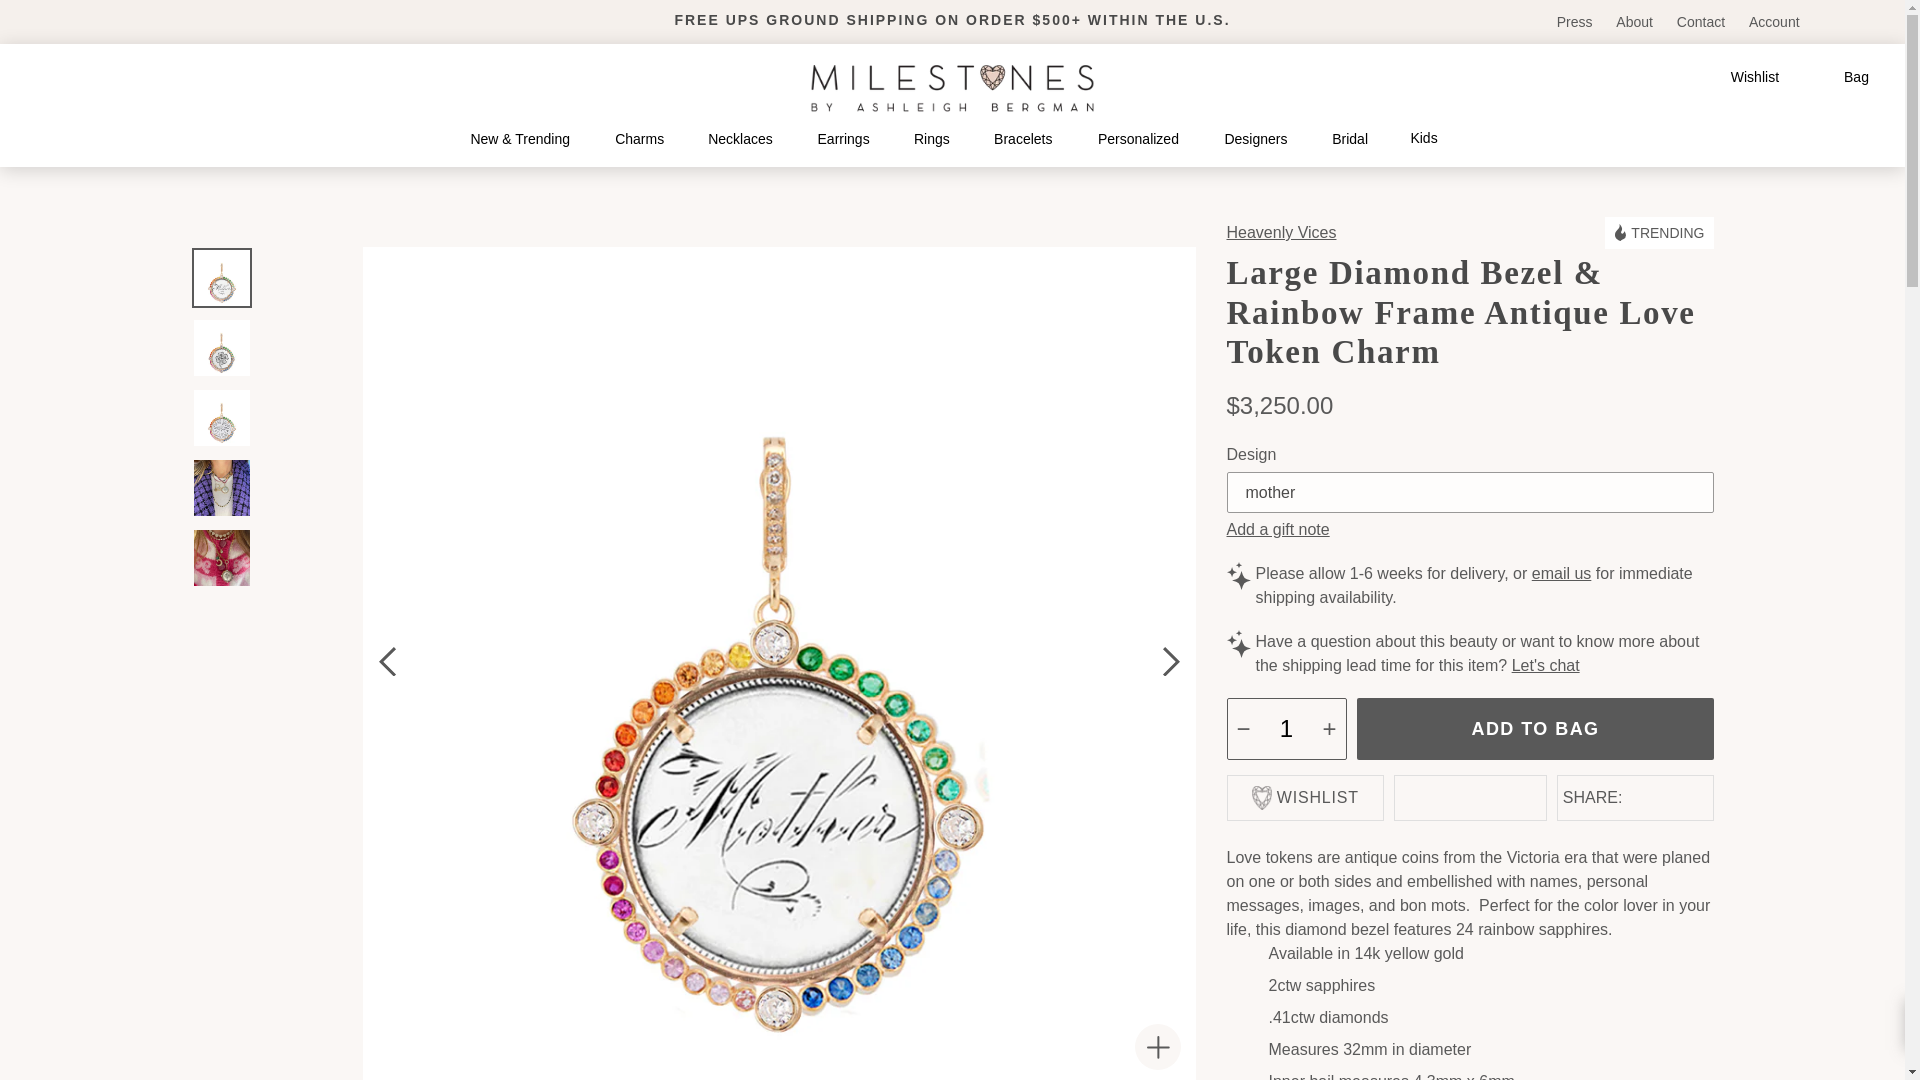 The height and width of the screenshot is (1080, 1920). What do you see at coordinates (1702, 22) in the screenshot?
I see `Contact` at bounding box center [1702, 22].